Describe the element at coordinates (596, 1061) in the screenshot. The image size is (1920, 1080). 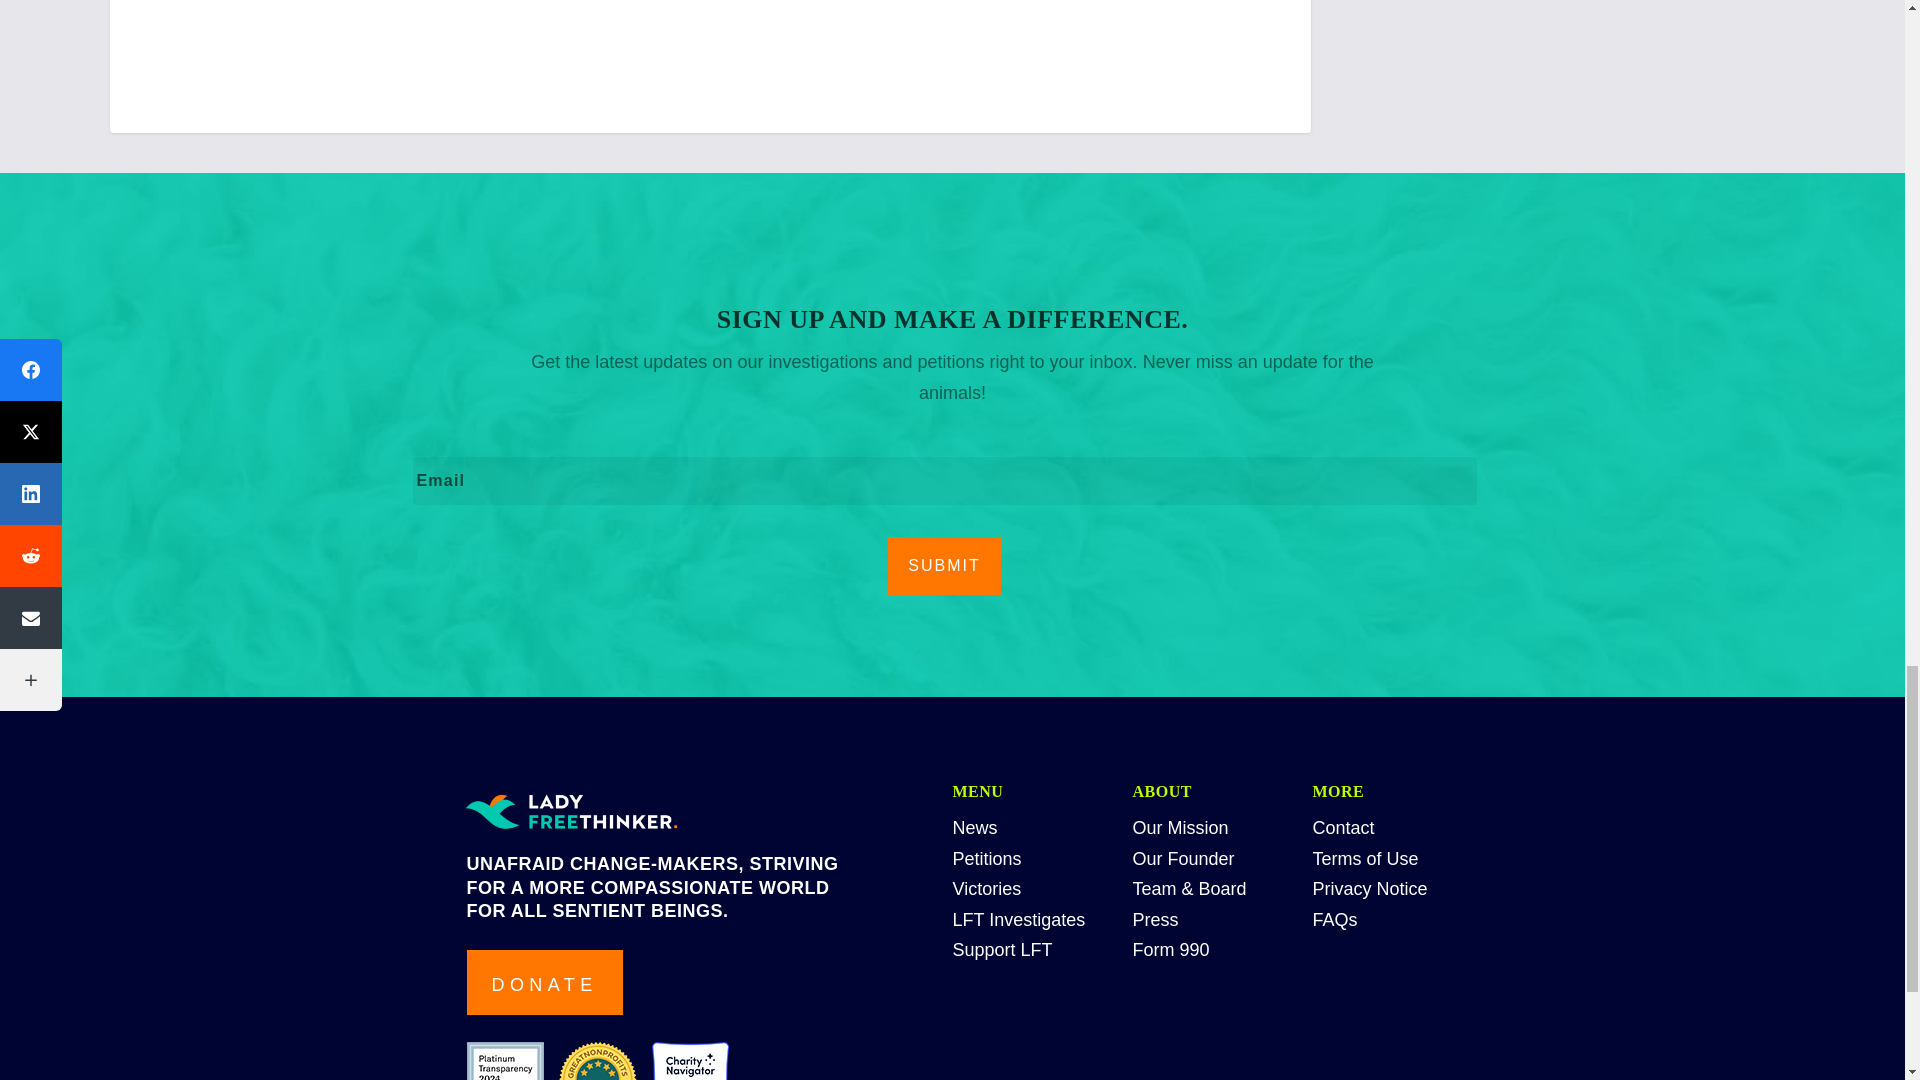
I see `lady-freethinker-certification-logo-2024-2` at that location.